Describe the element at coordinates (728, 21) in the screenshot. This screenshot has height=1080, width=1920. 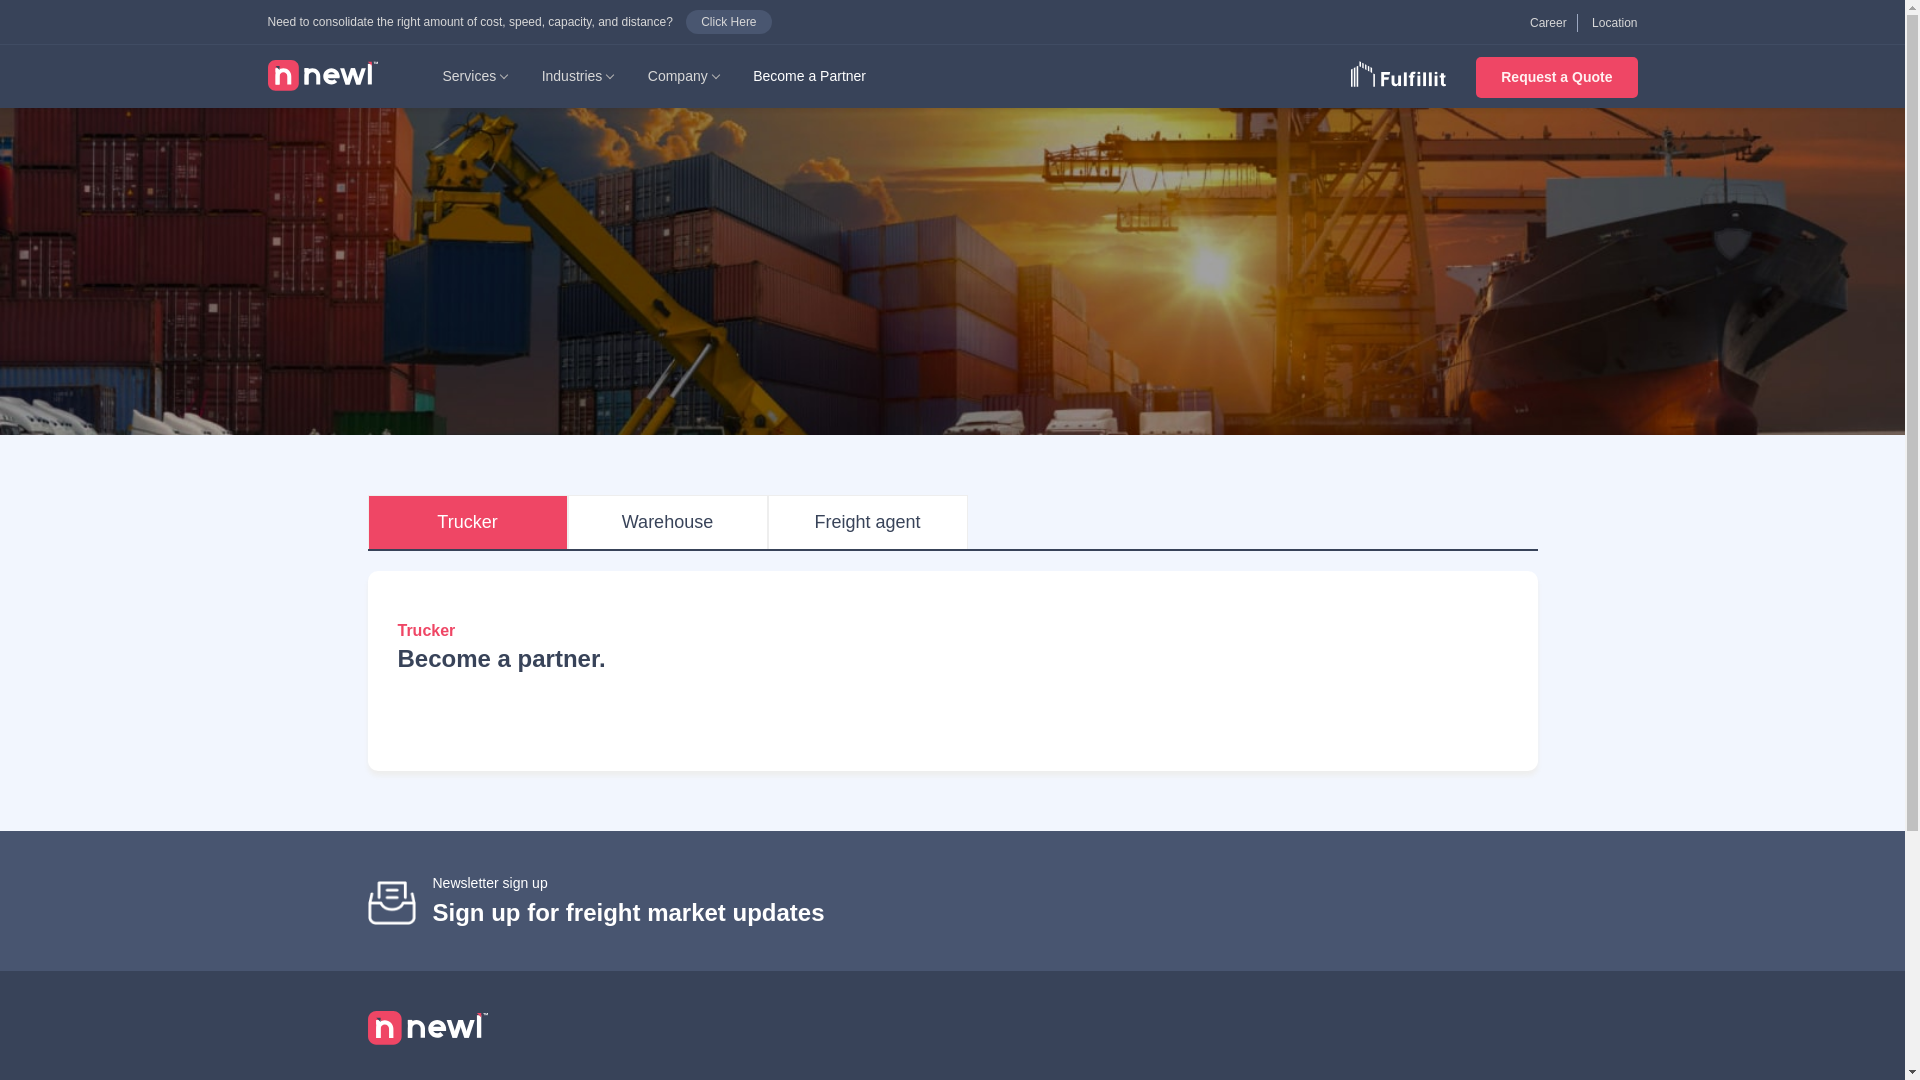
I see `Click Here` at that location.